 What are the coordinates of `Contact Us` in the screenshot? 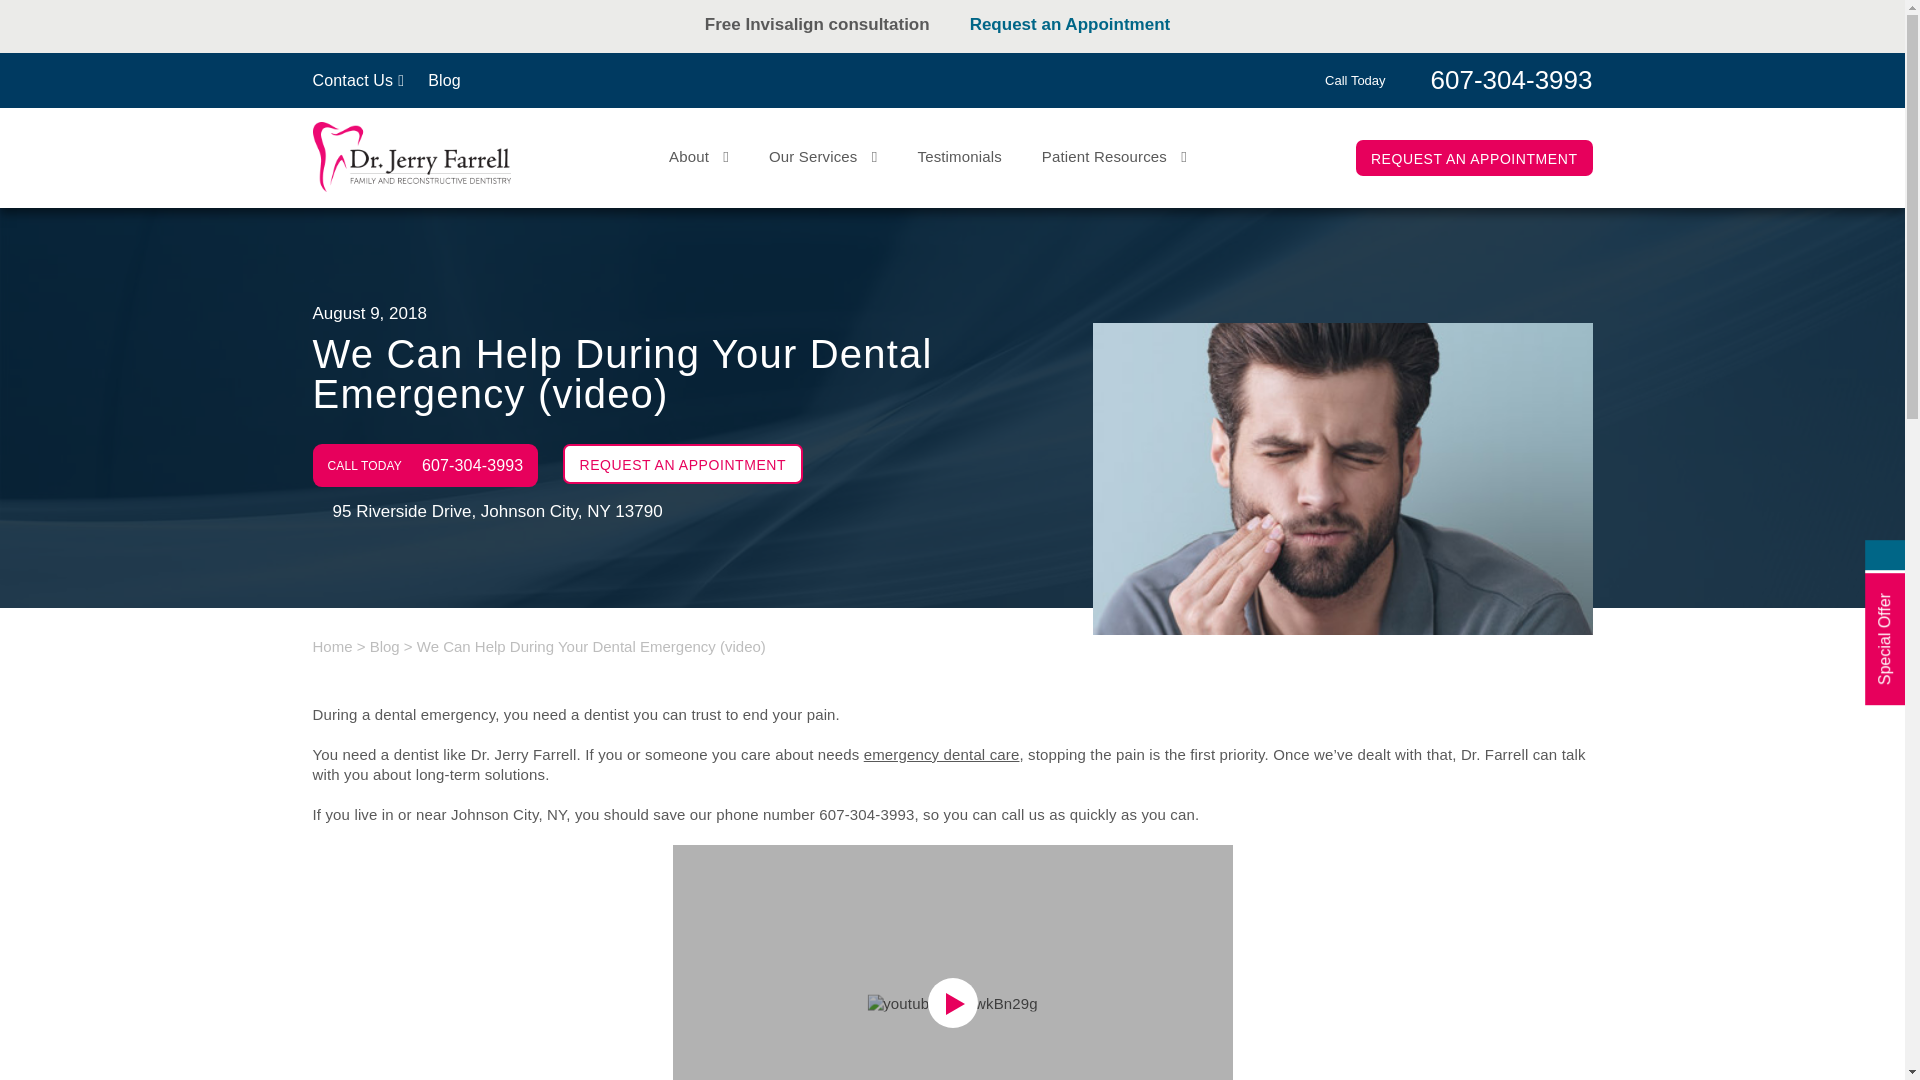 It's located at (357, 80).